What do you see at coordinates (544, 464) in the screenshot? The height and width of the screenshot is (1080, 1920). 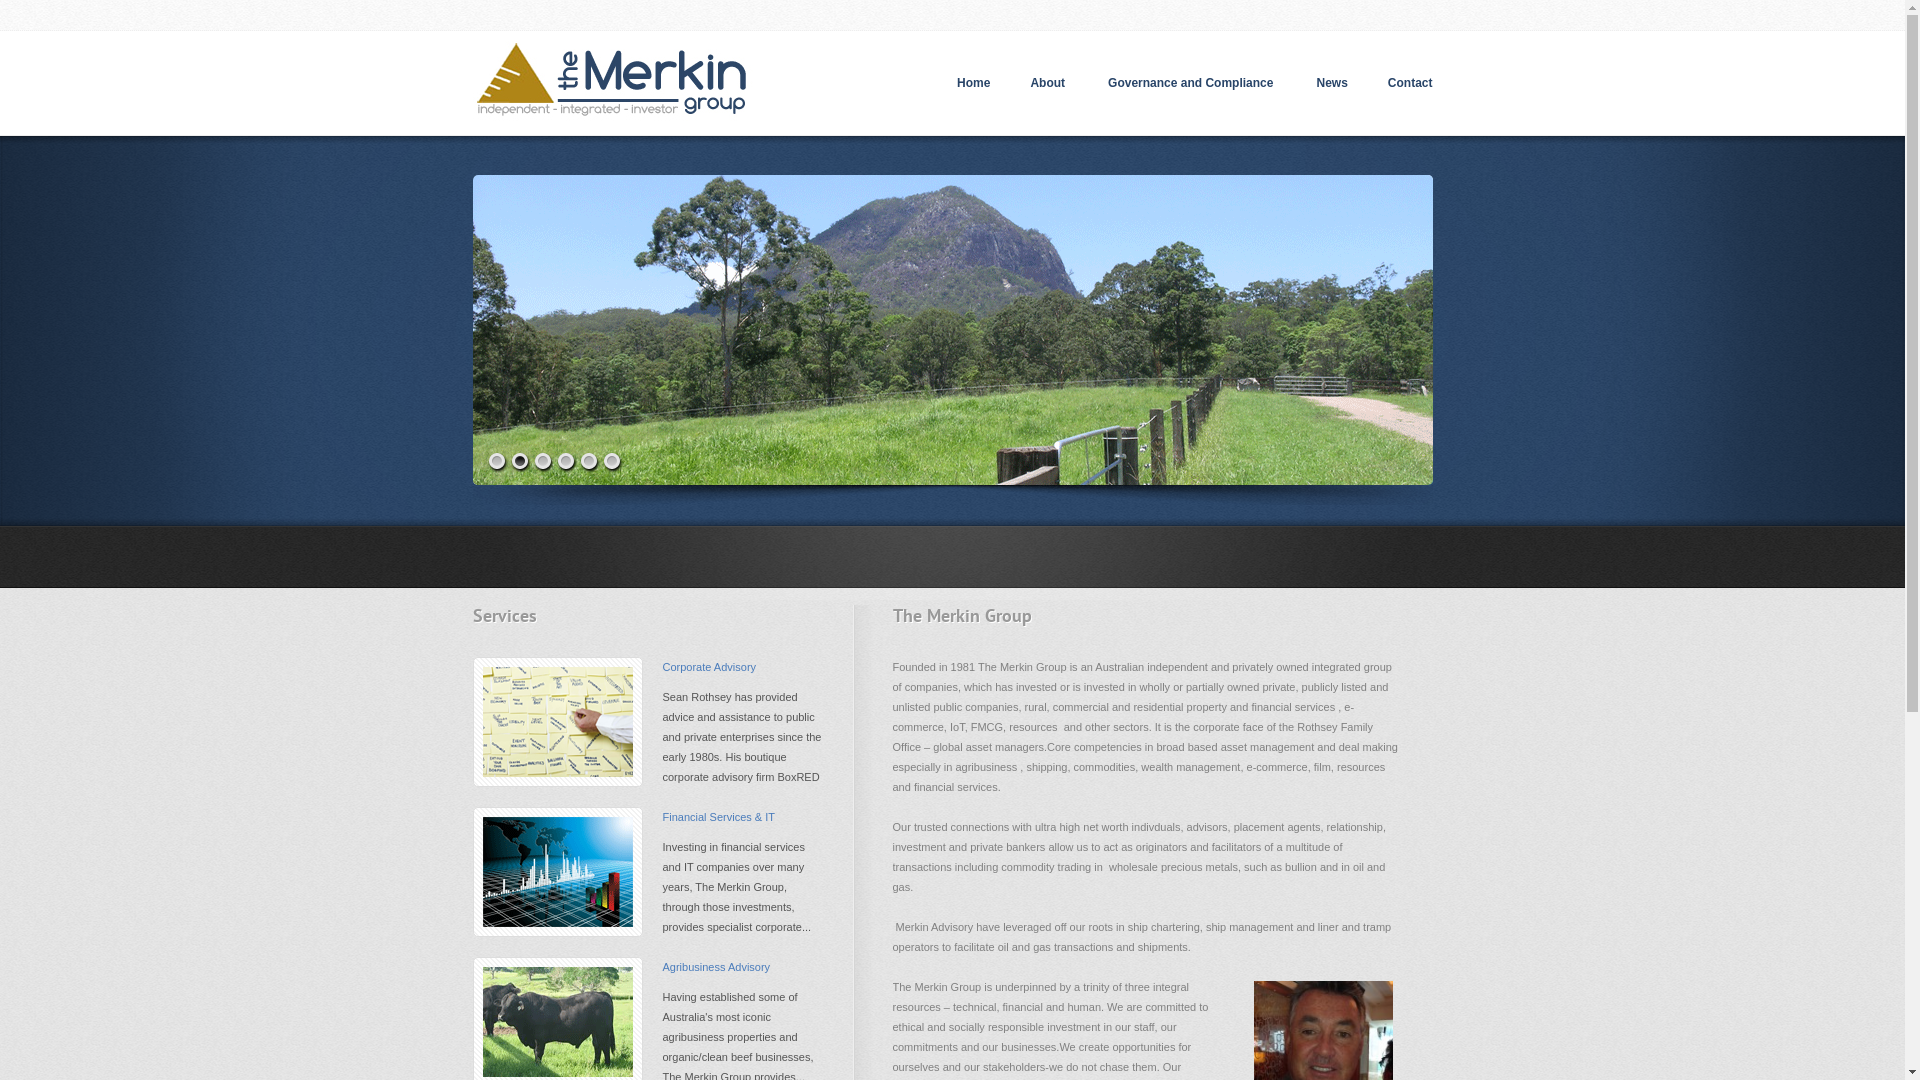 I see `3` at bounding box center [544, 464].